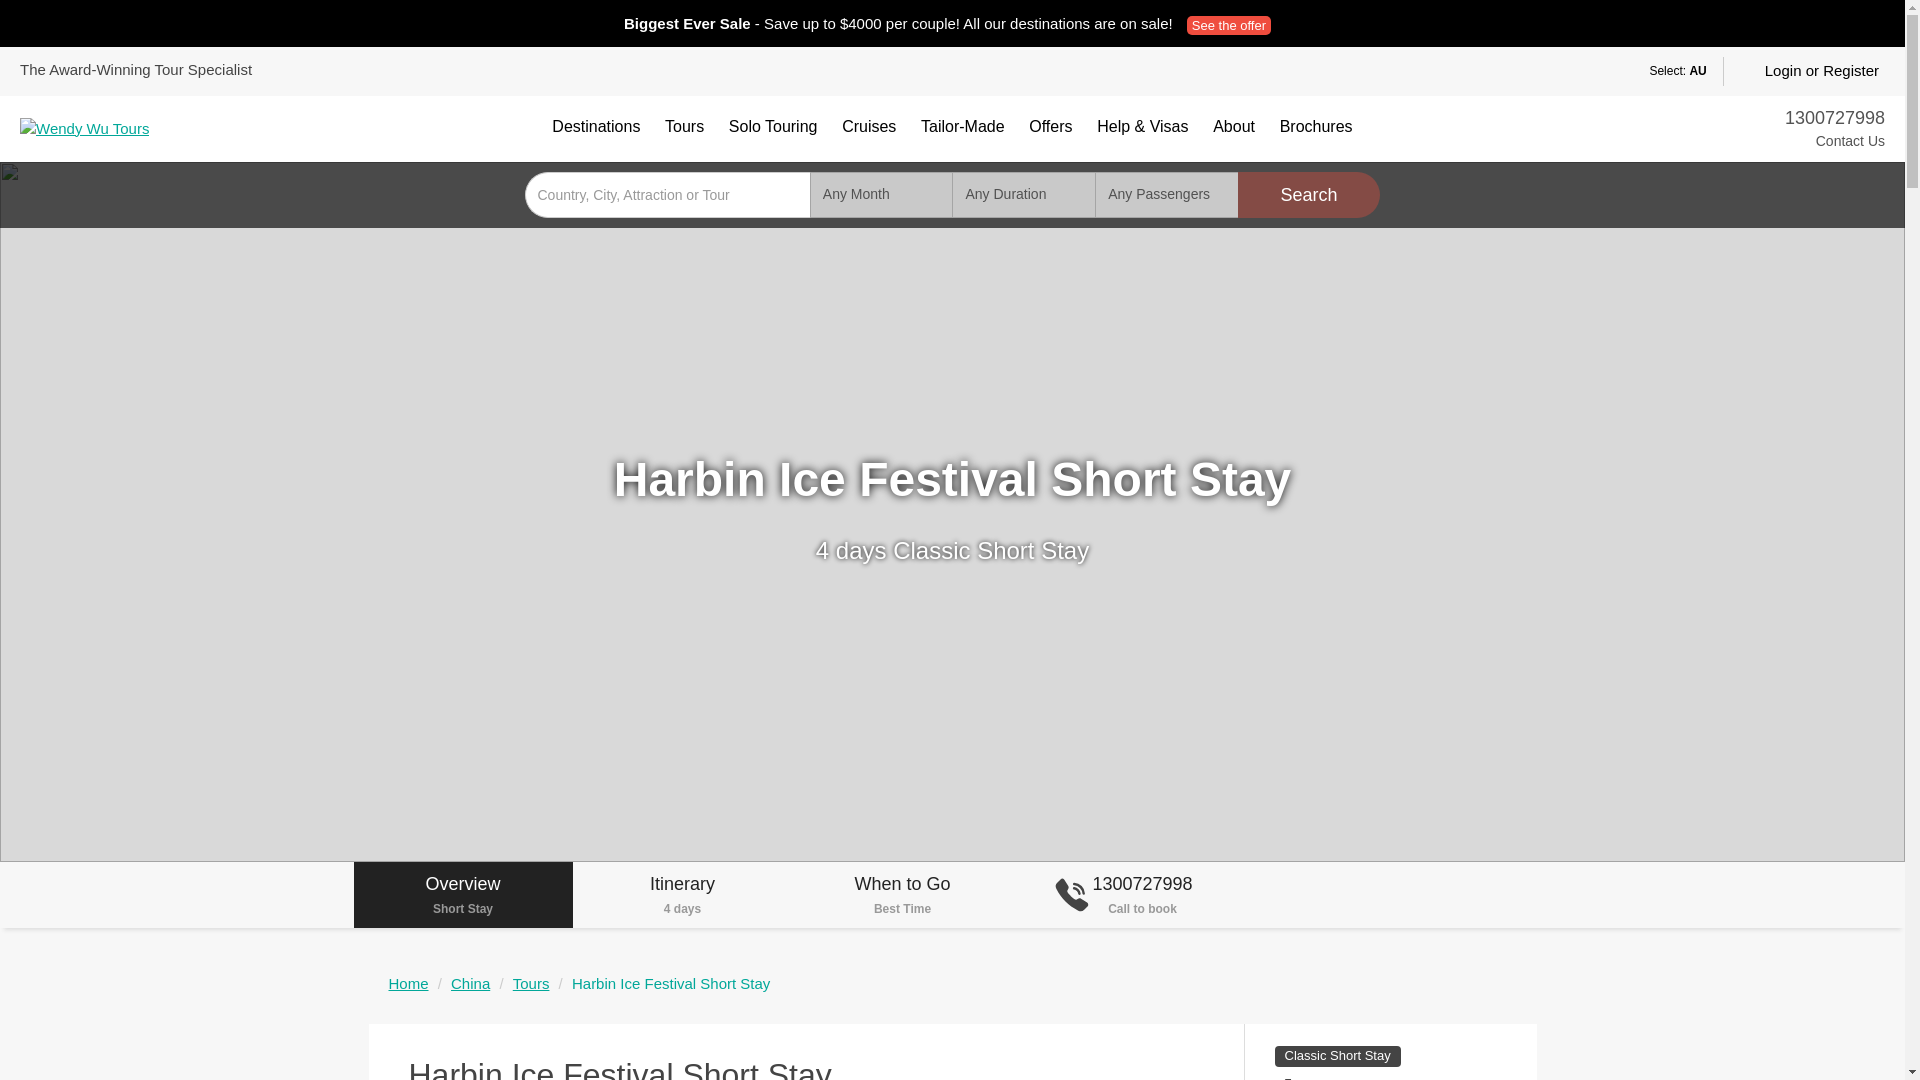 The image size is (1920, 1080). I want to click on Contact Us, so click(1835, 142).